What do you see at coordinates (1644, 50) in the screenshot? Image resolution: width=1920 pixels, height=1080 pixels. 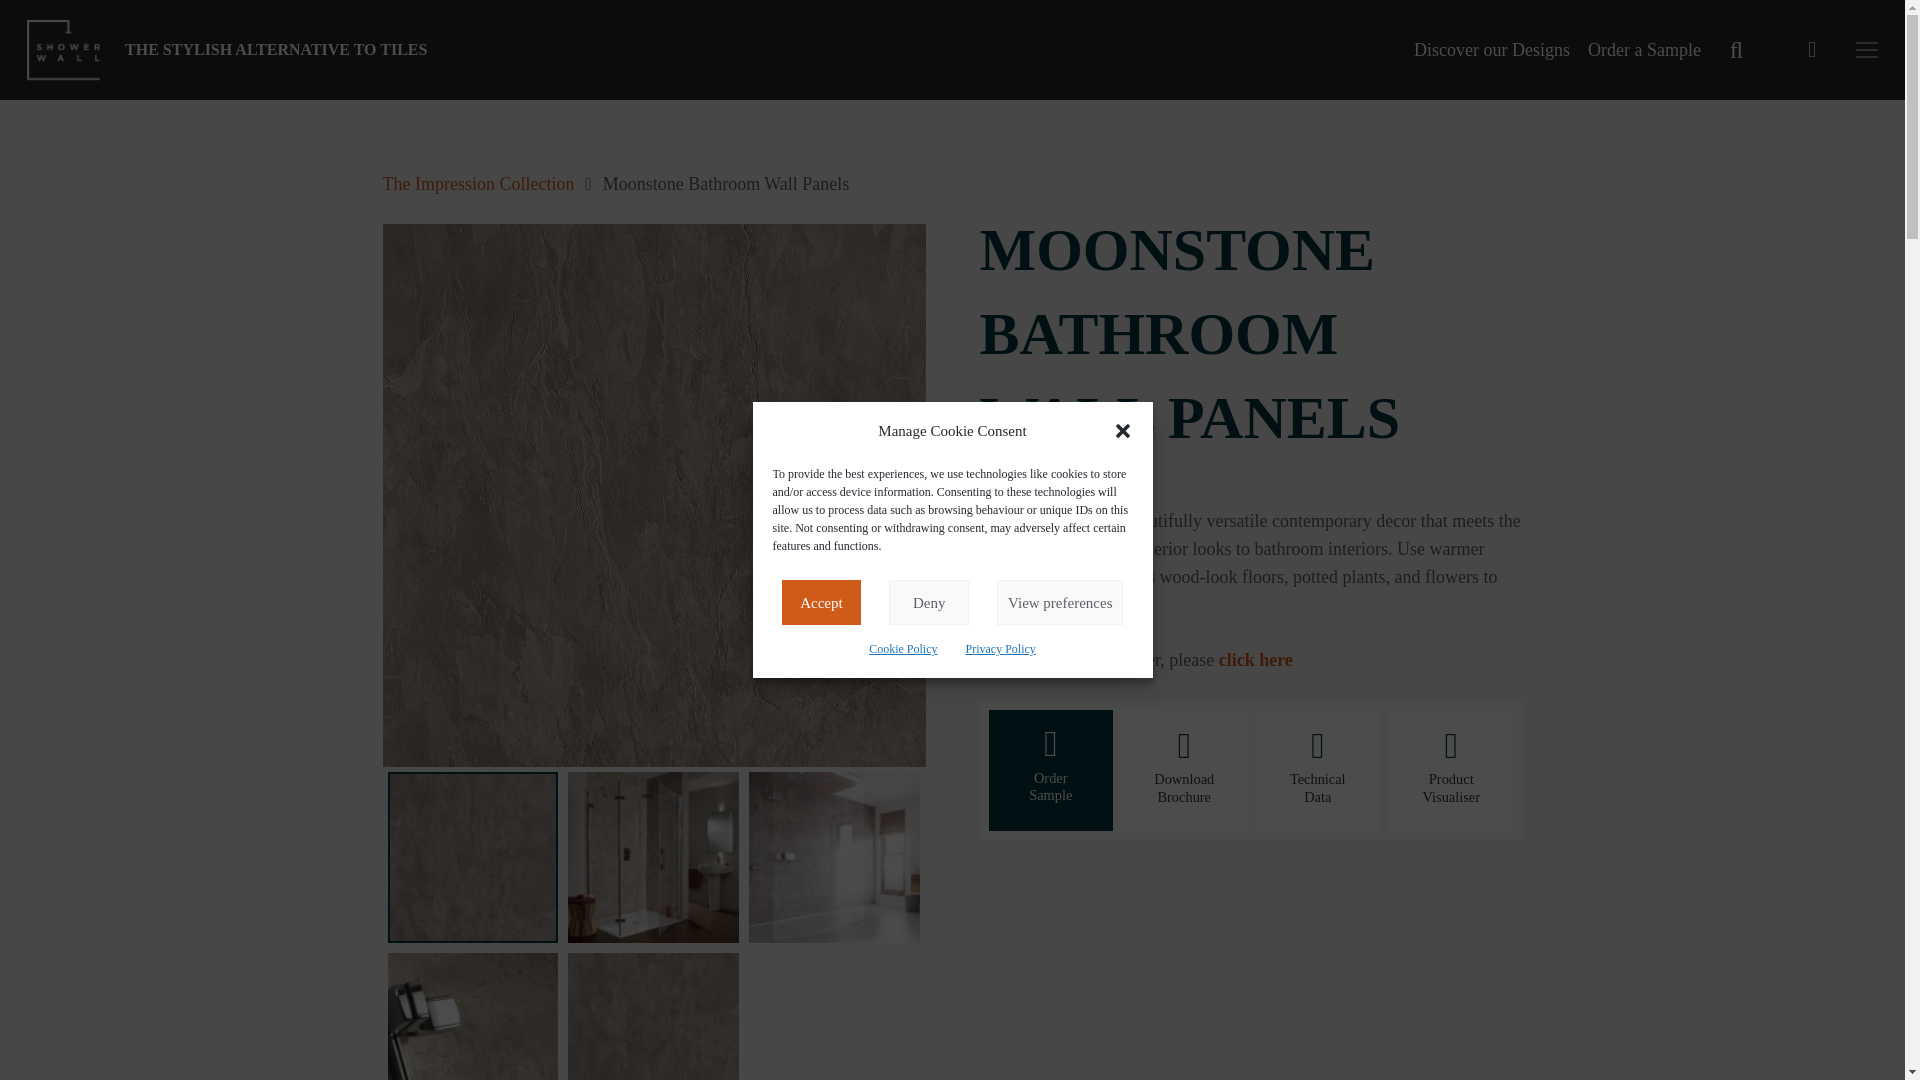 I see `Order a Sample` at bounding box center [1644, 50].